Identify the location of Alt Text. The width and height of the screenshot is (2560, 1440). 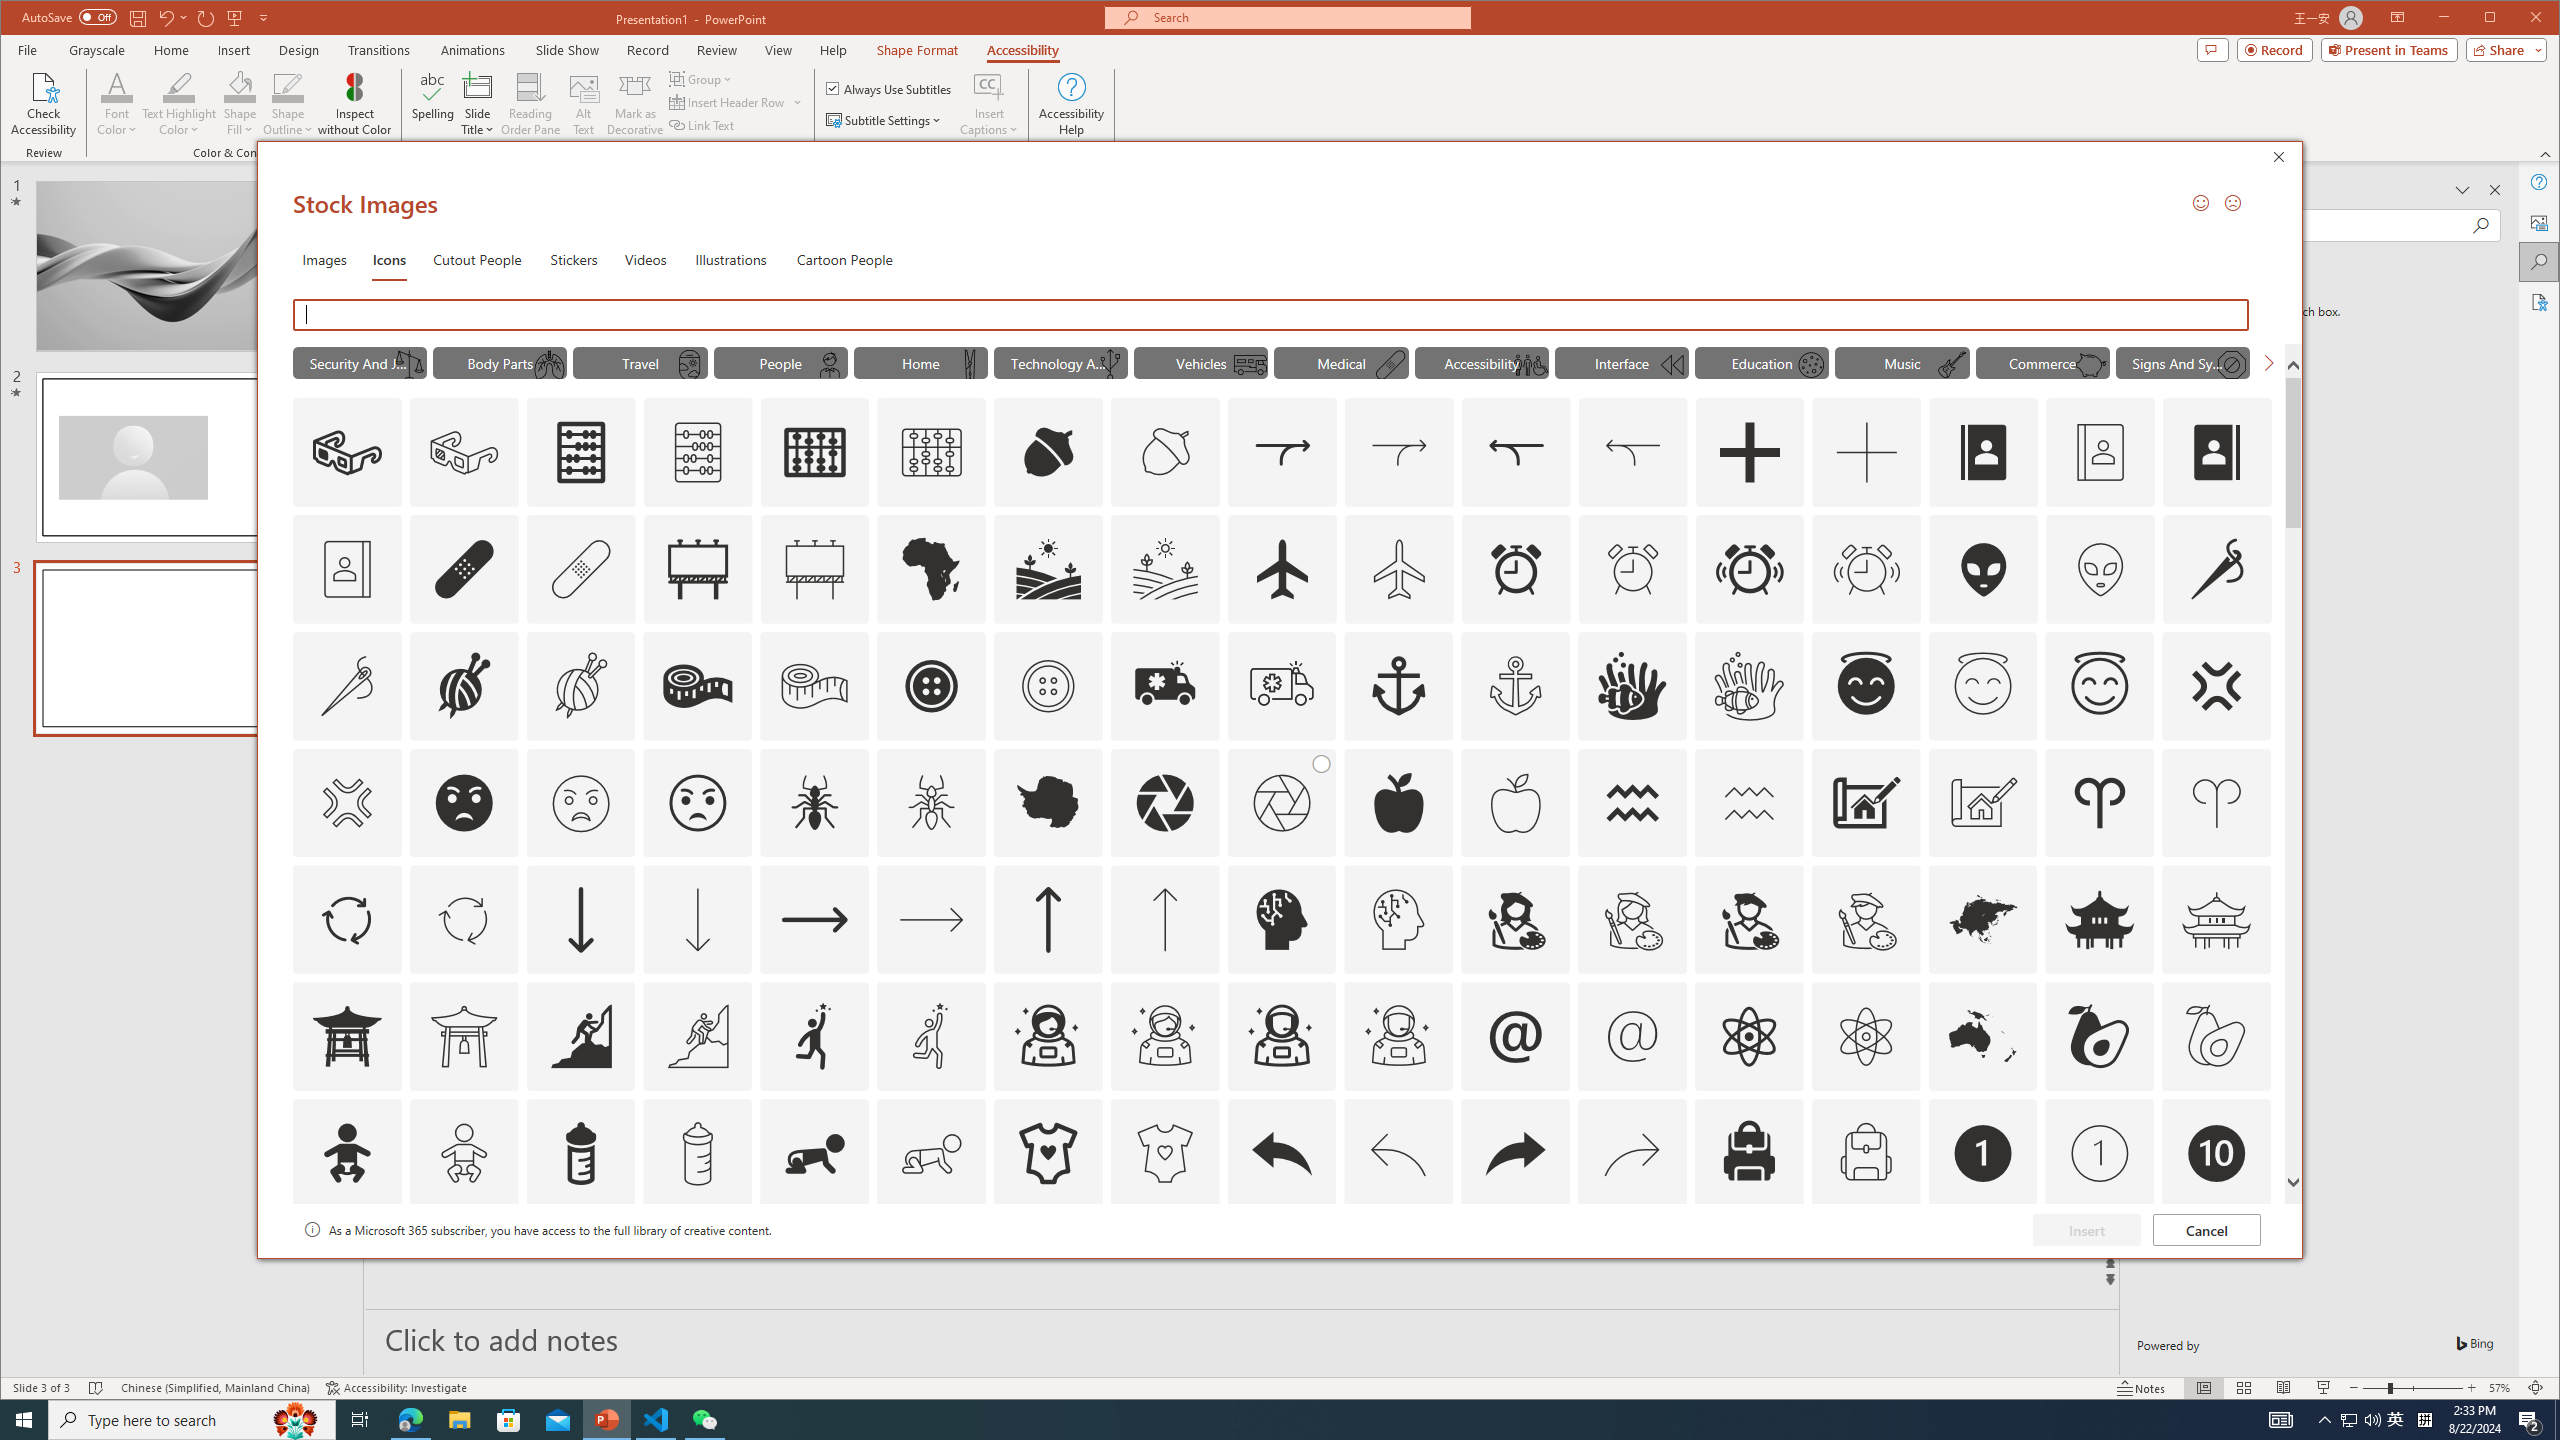
(2540, 221).